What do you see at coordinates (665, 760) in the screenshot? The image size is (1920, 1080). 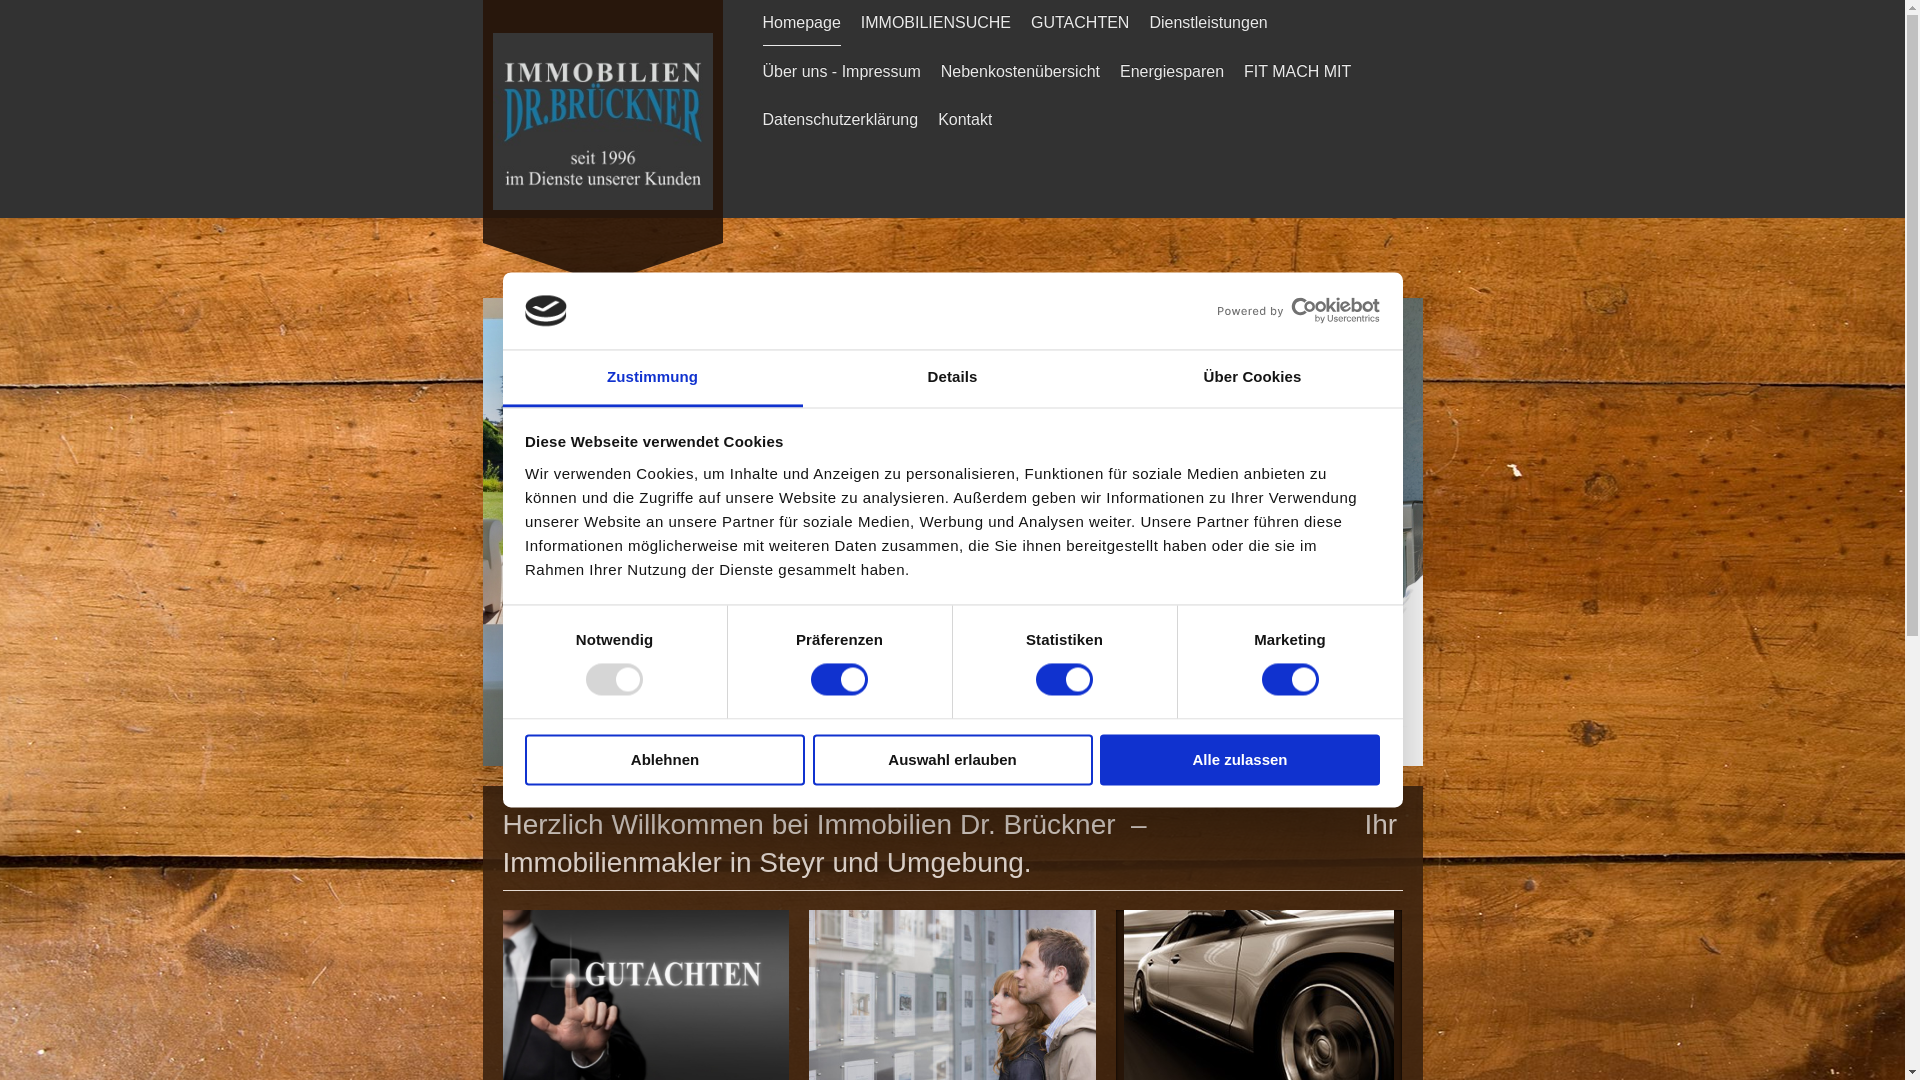 I see `Ablehnen` at bounding box center [665, 760].